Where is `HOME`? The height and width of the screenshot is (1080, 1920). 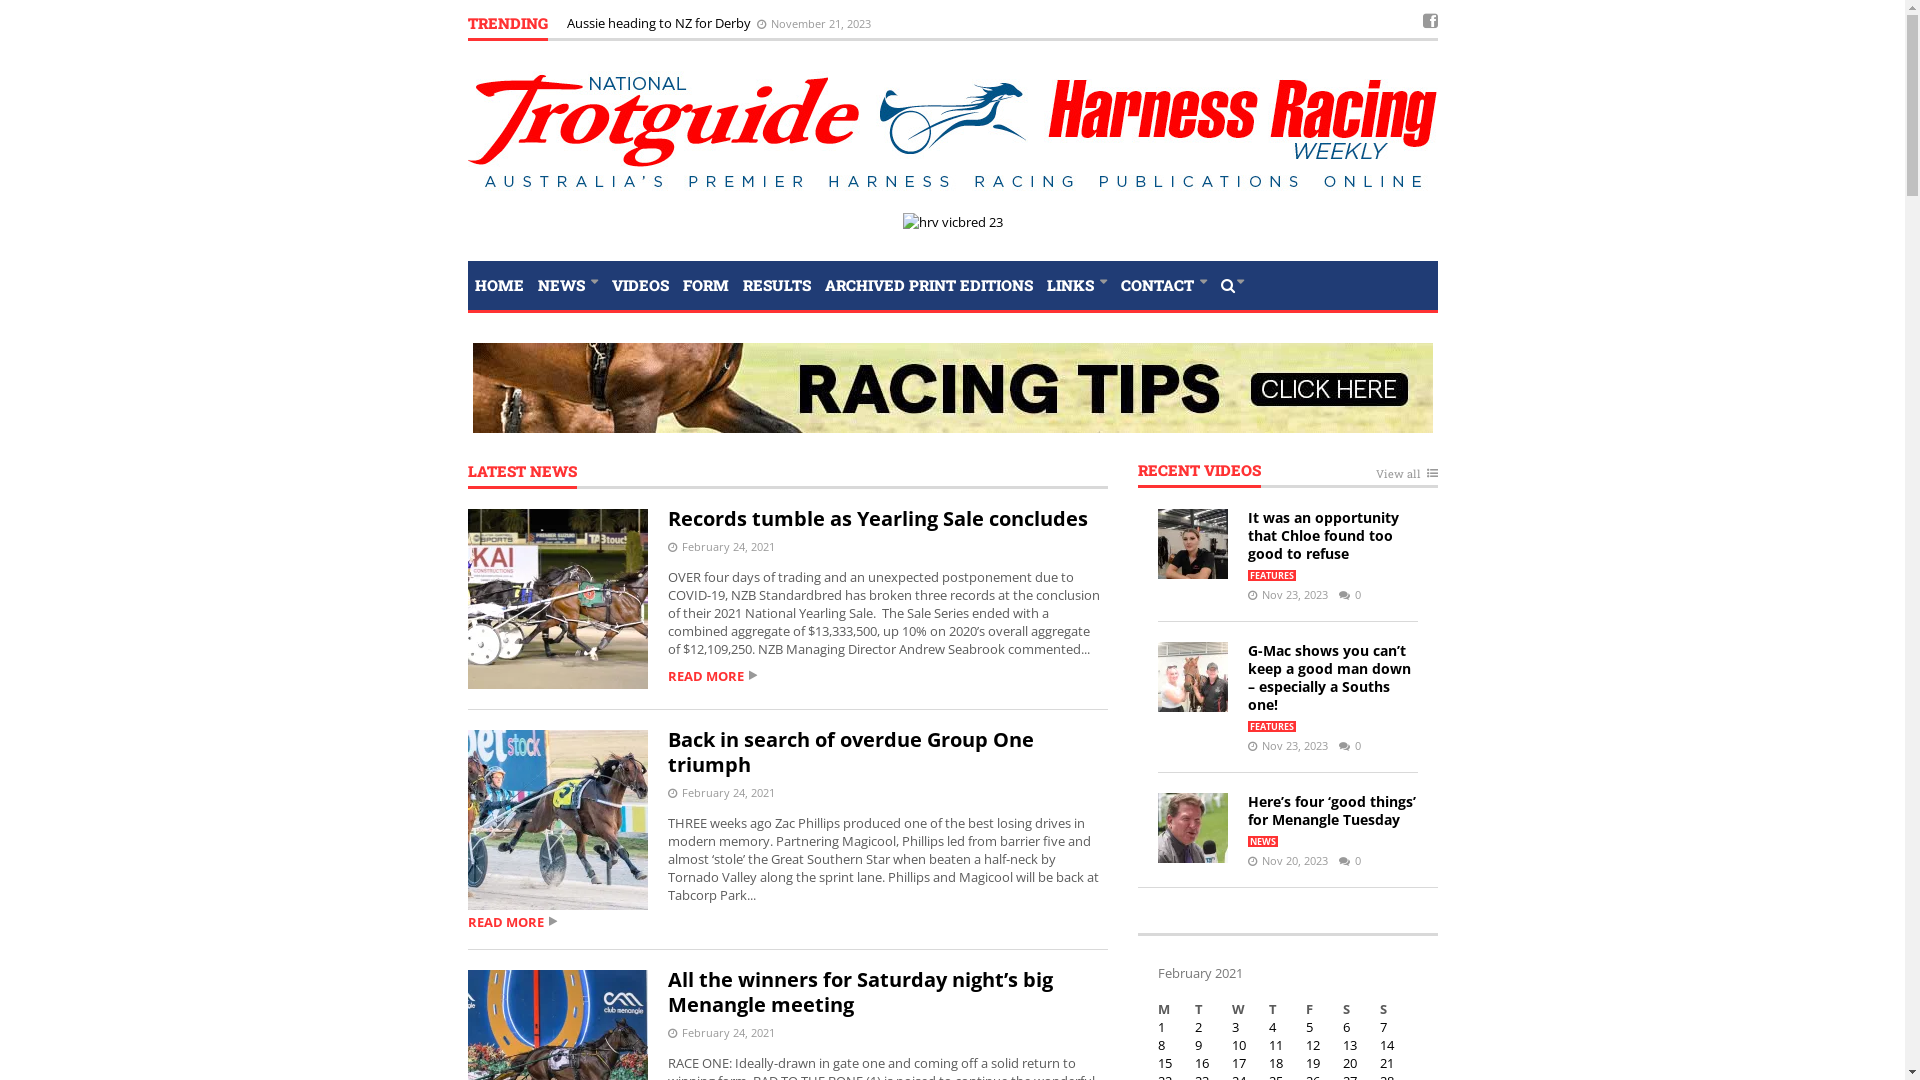
HOME is located at coordinates (500, 284).